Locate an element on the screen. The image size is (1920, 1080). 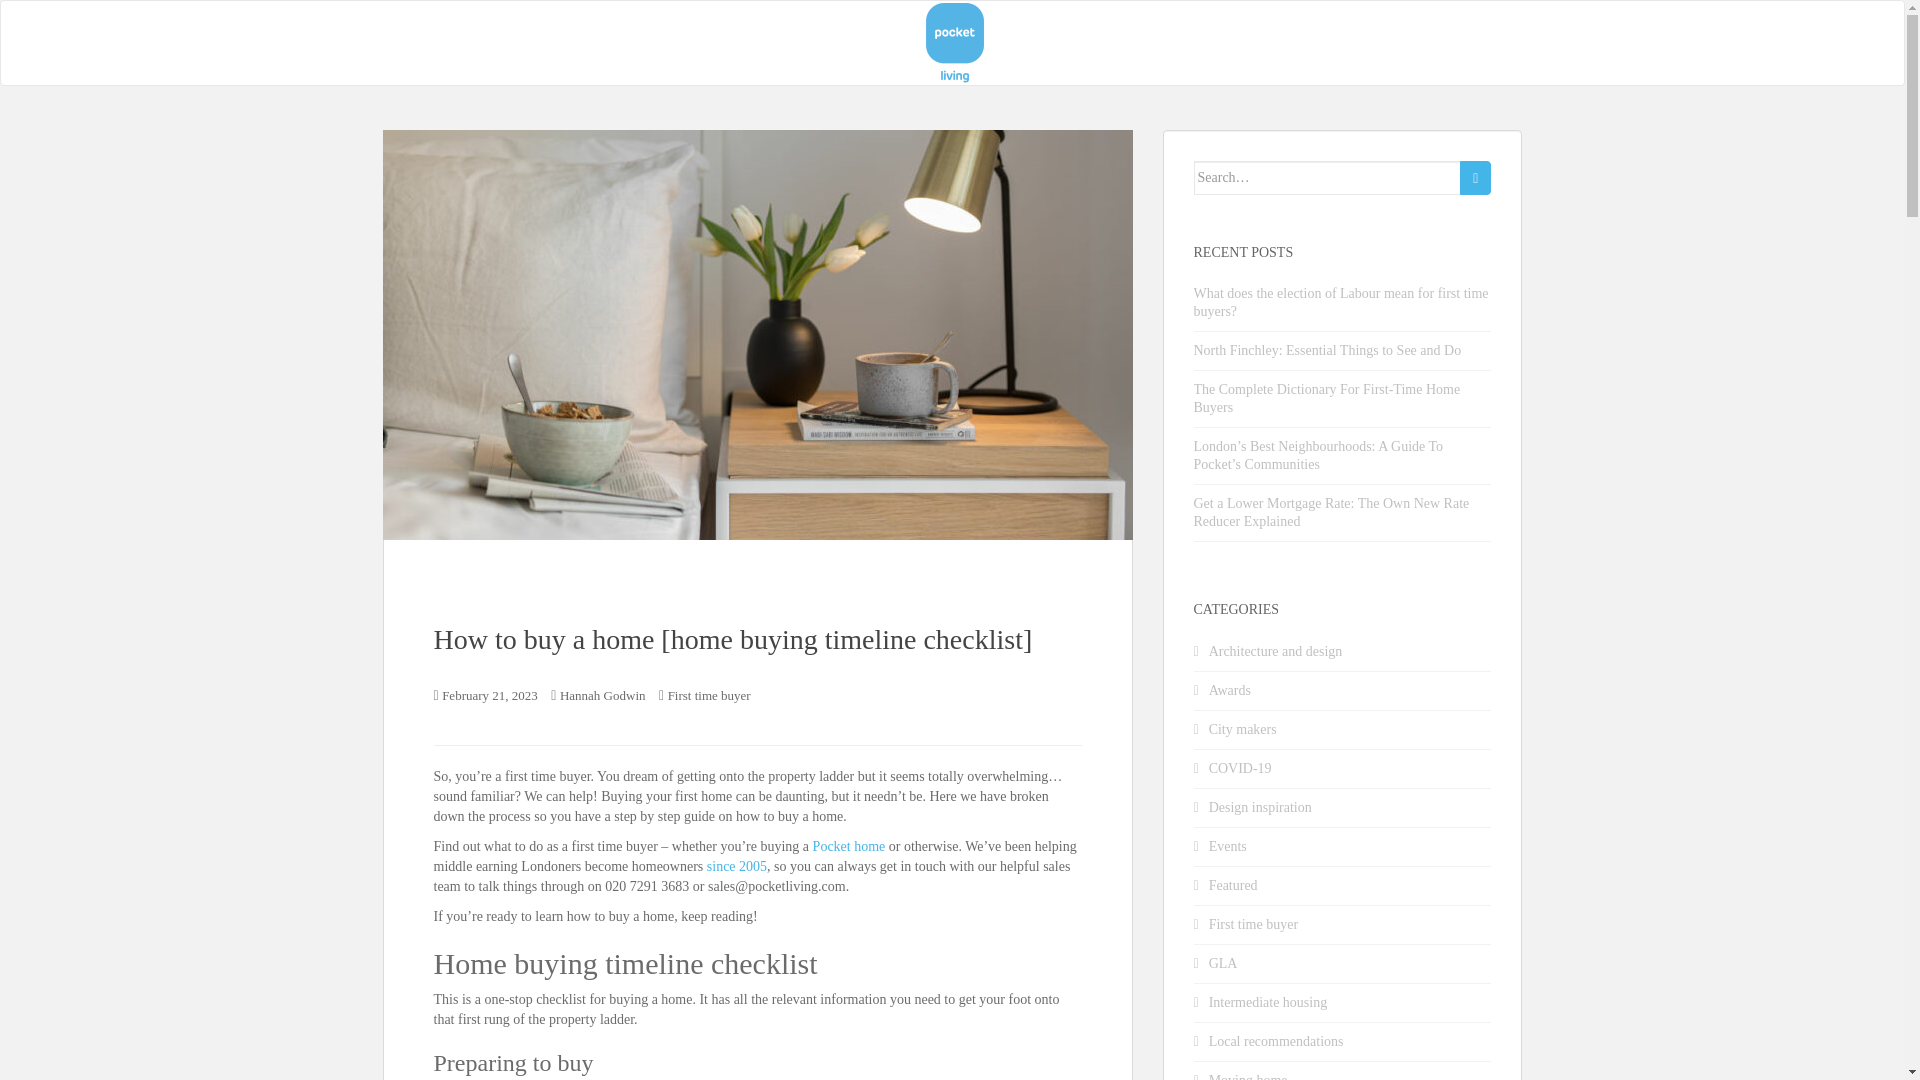
Awards is located at coordinates (1230, 690).